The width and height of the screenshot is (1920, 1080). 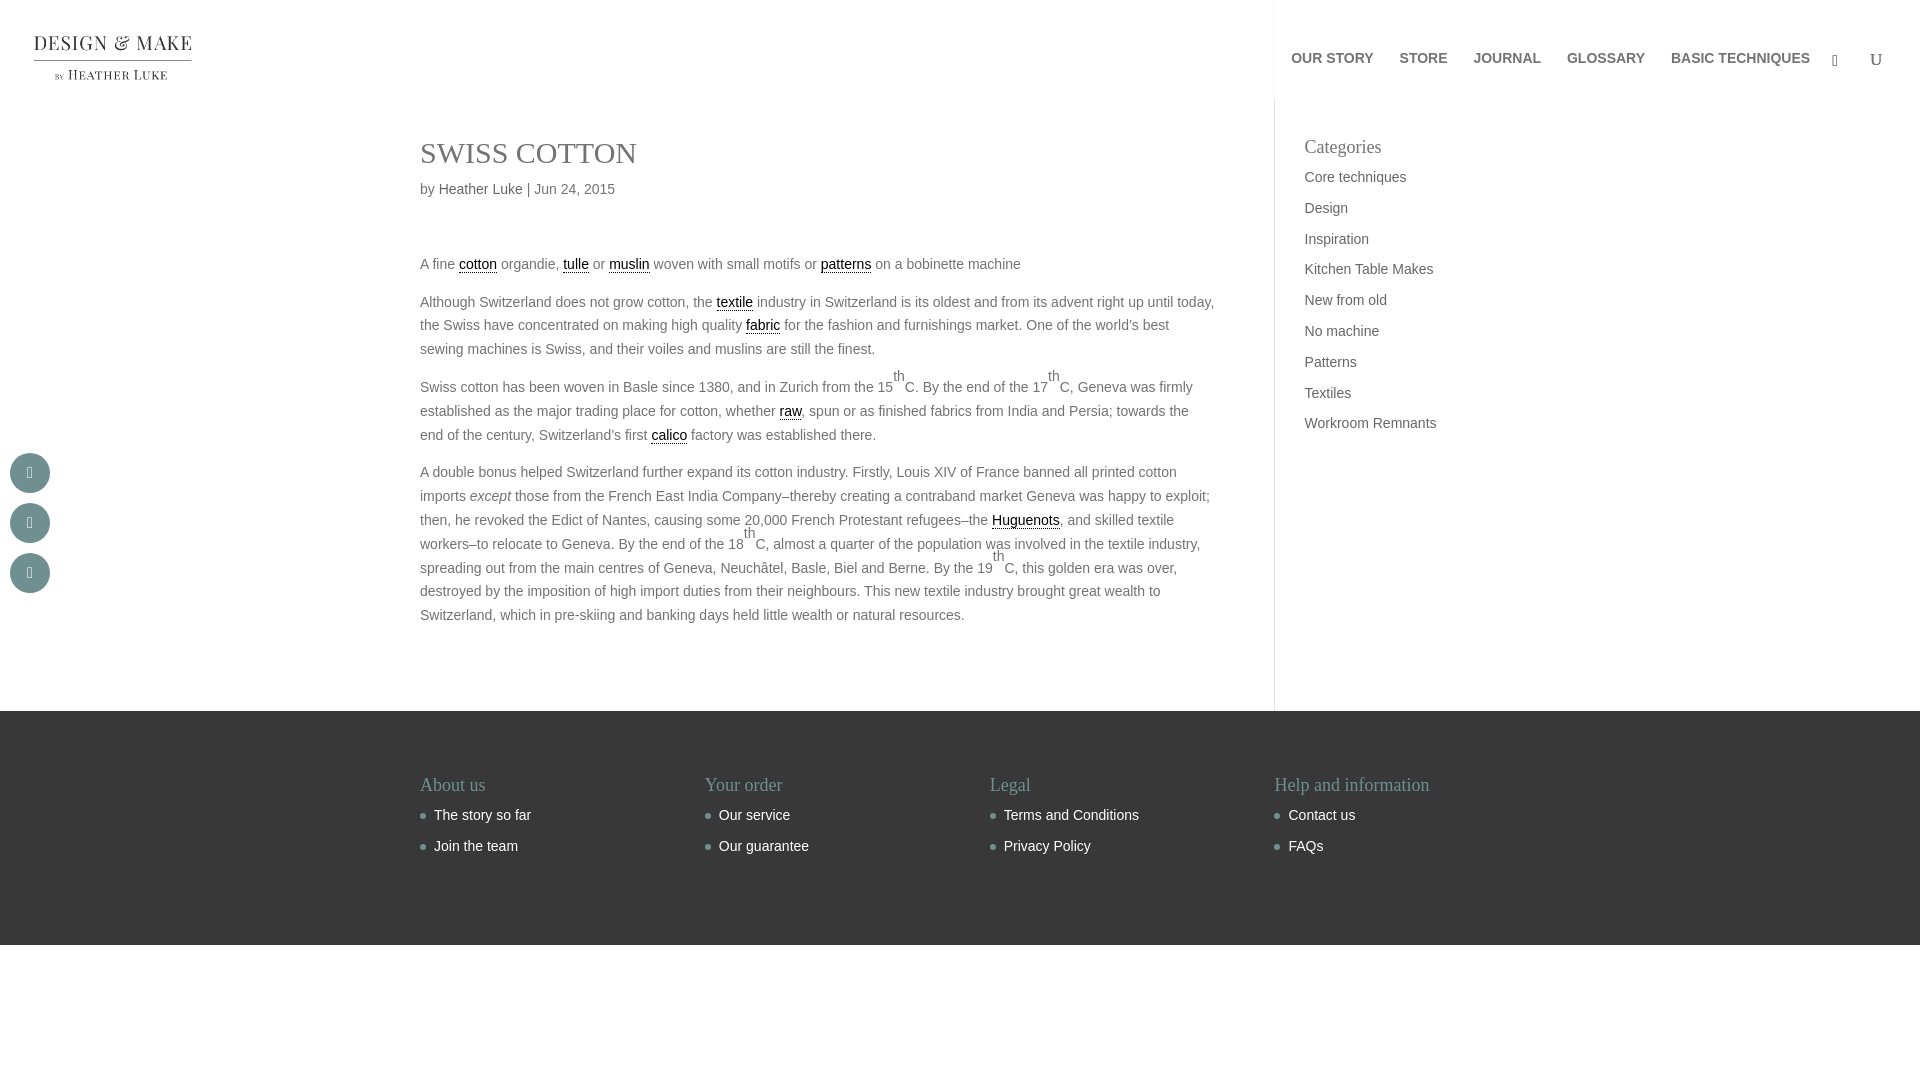 I want to click on Textiles, so click(x=1328, y=392).